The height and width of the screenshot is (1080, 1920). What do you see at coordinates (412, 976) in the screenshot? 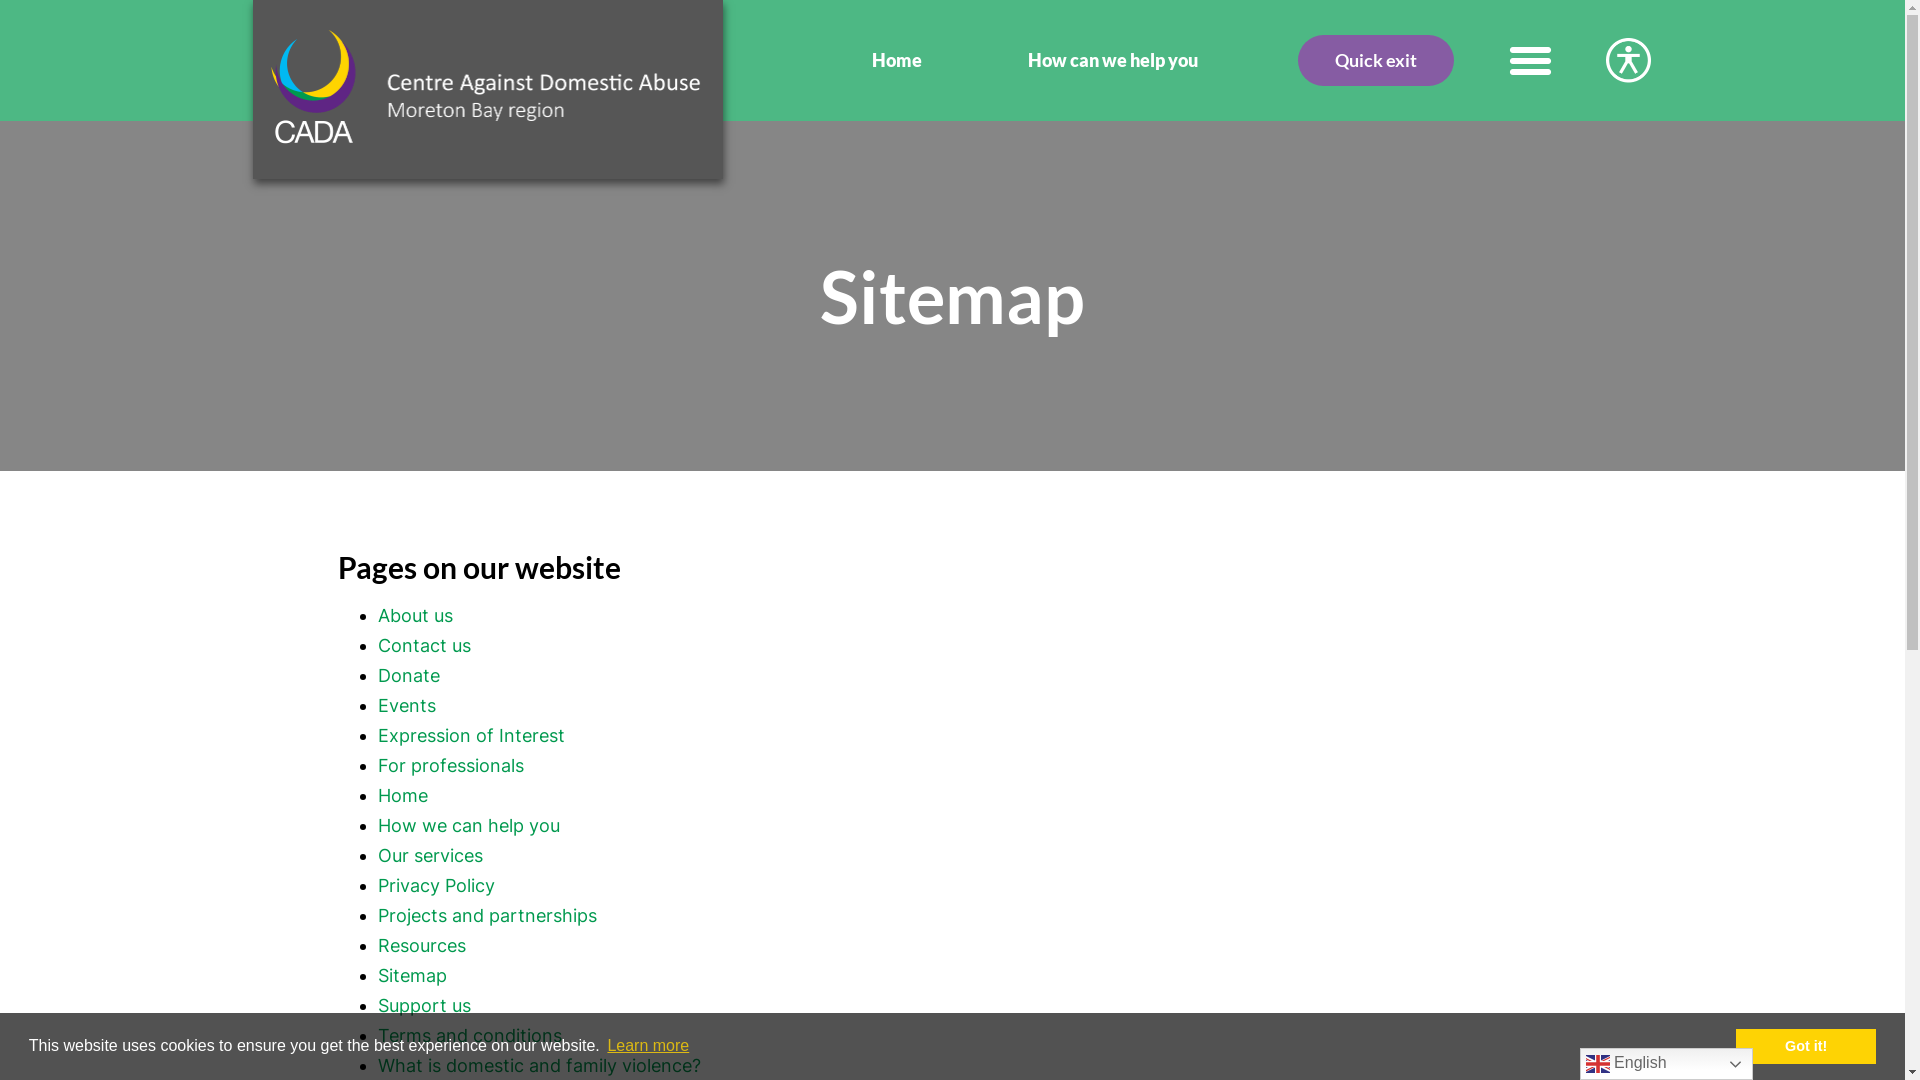
I see `Sitemap` at bounding box center [412, 976].